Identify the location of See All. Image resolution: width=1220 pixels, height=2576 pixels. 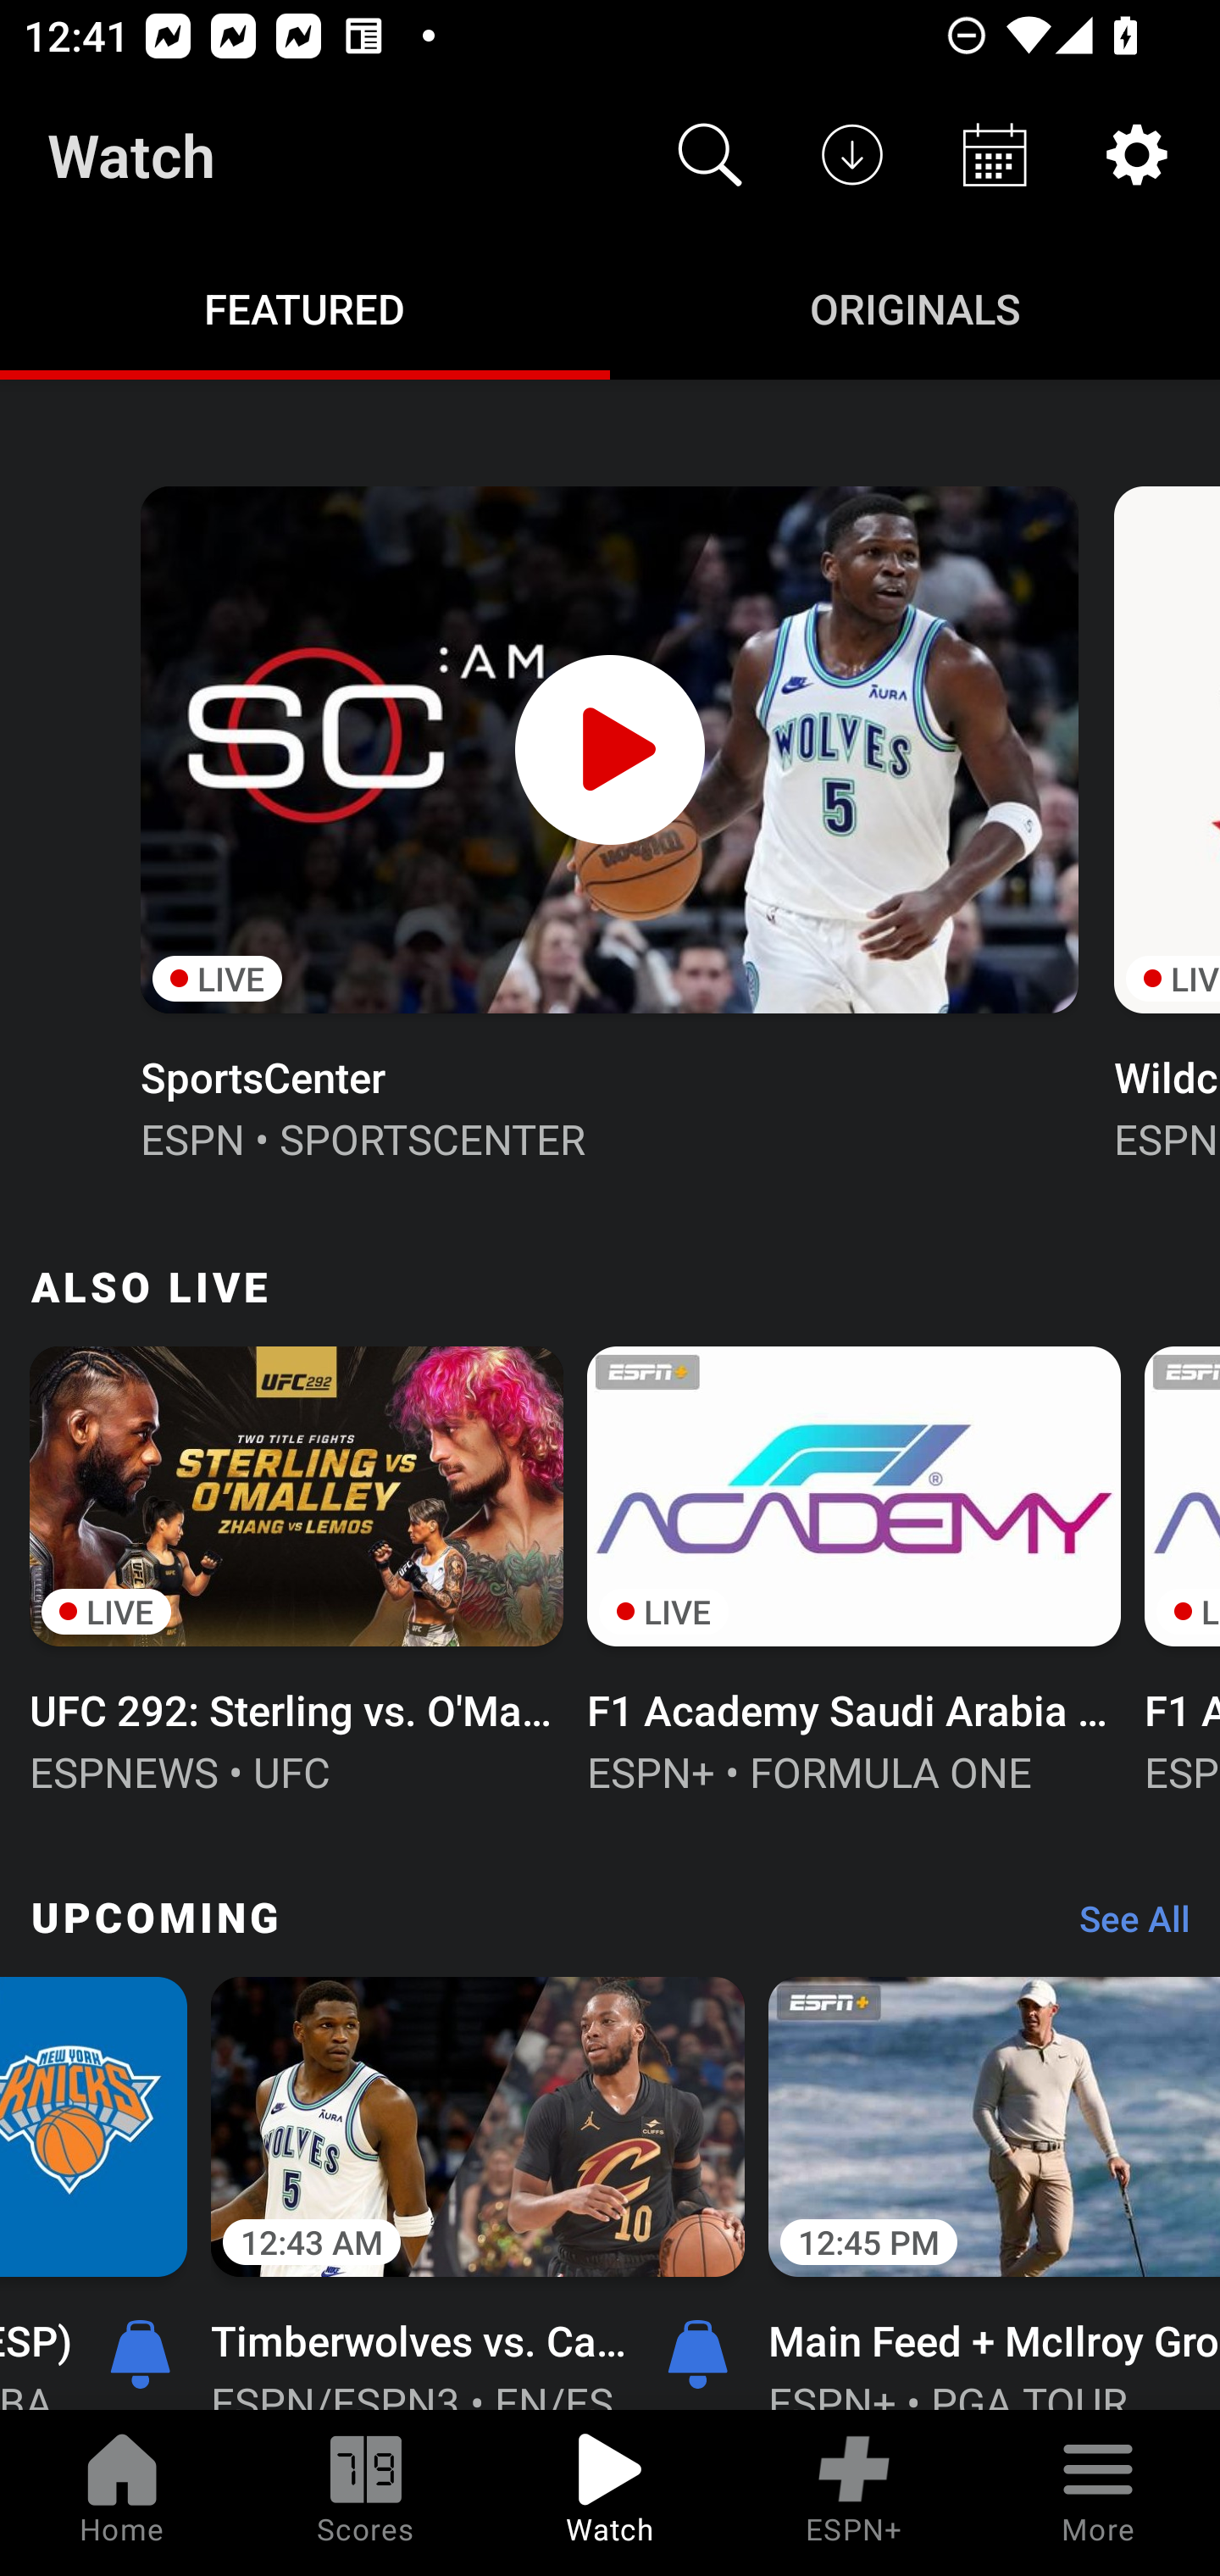
(1123, 1927).